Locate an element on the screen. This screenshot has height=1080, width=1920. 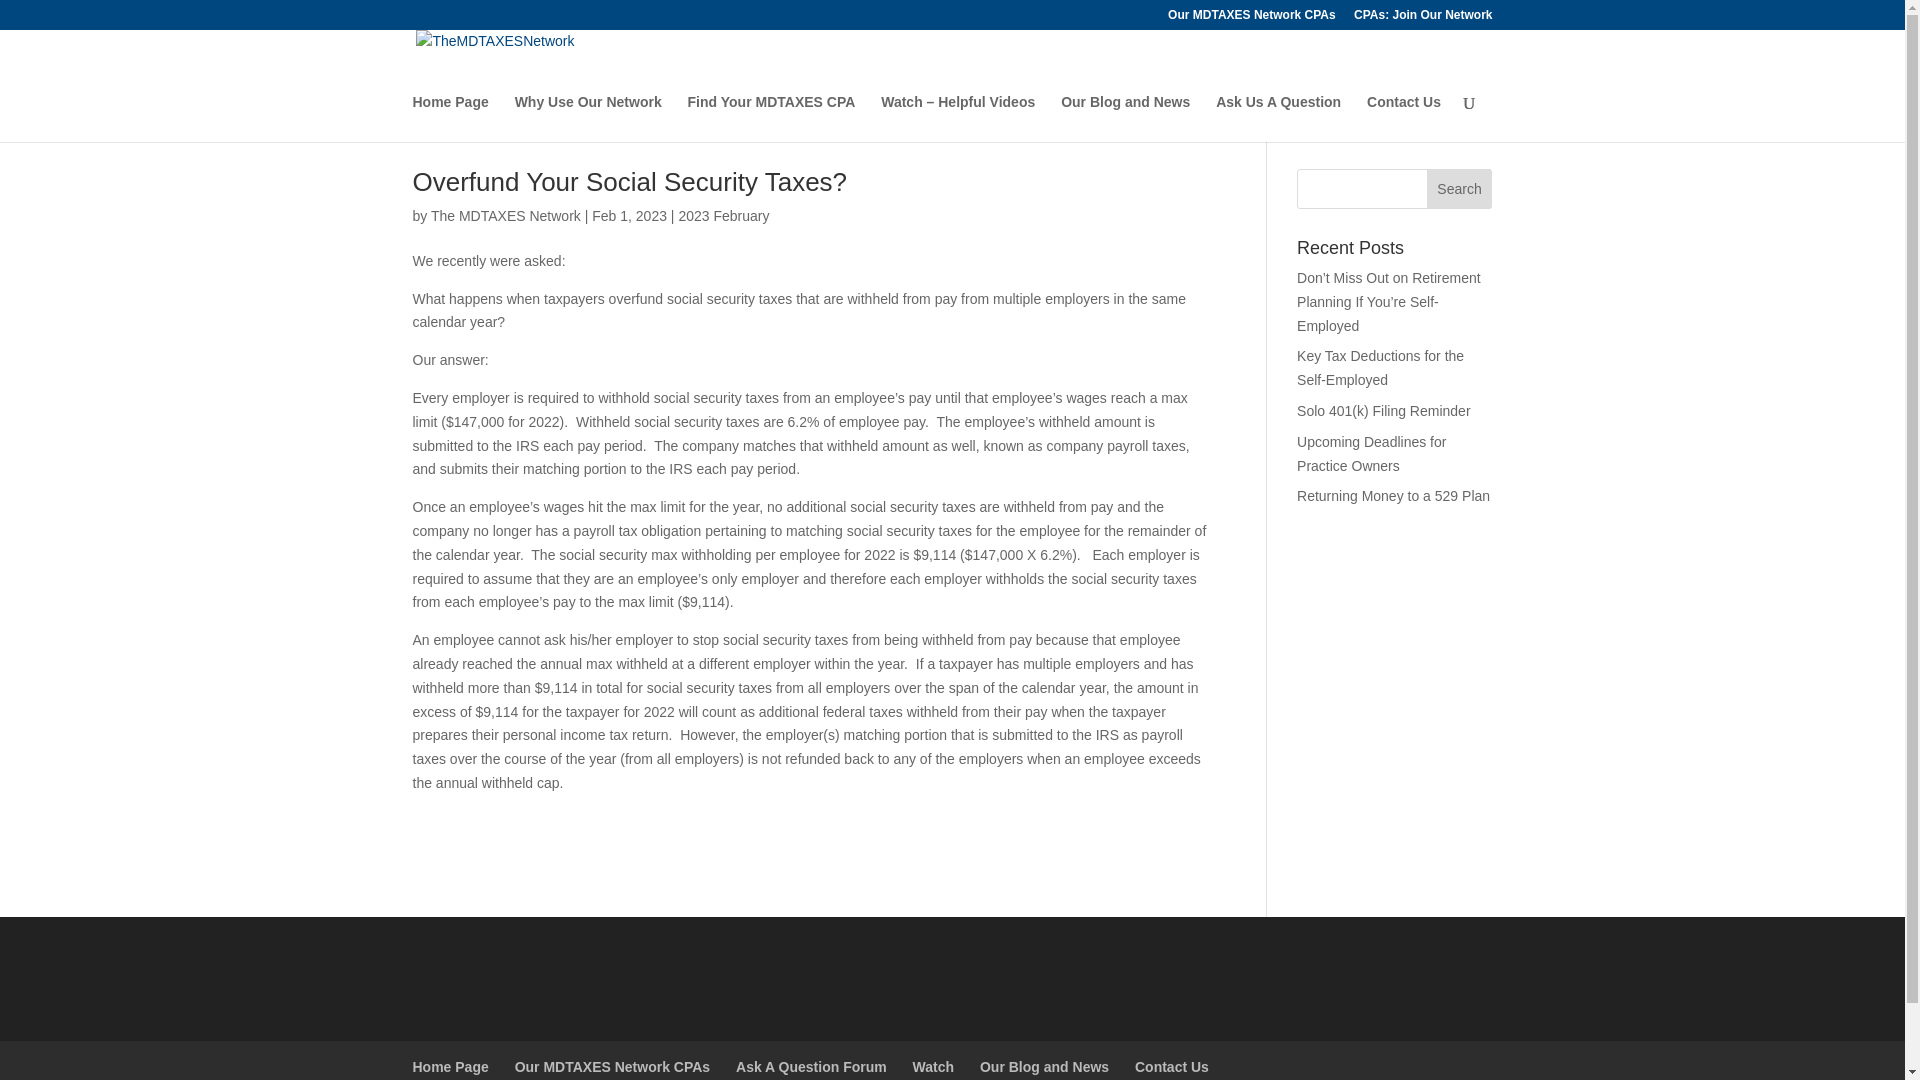
Key Tax Deductions for the Self-Employed is located at coordinates (1380, 367).